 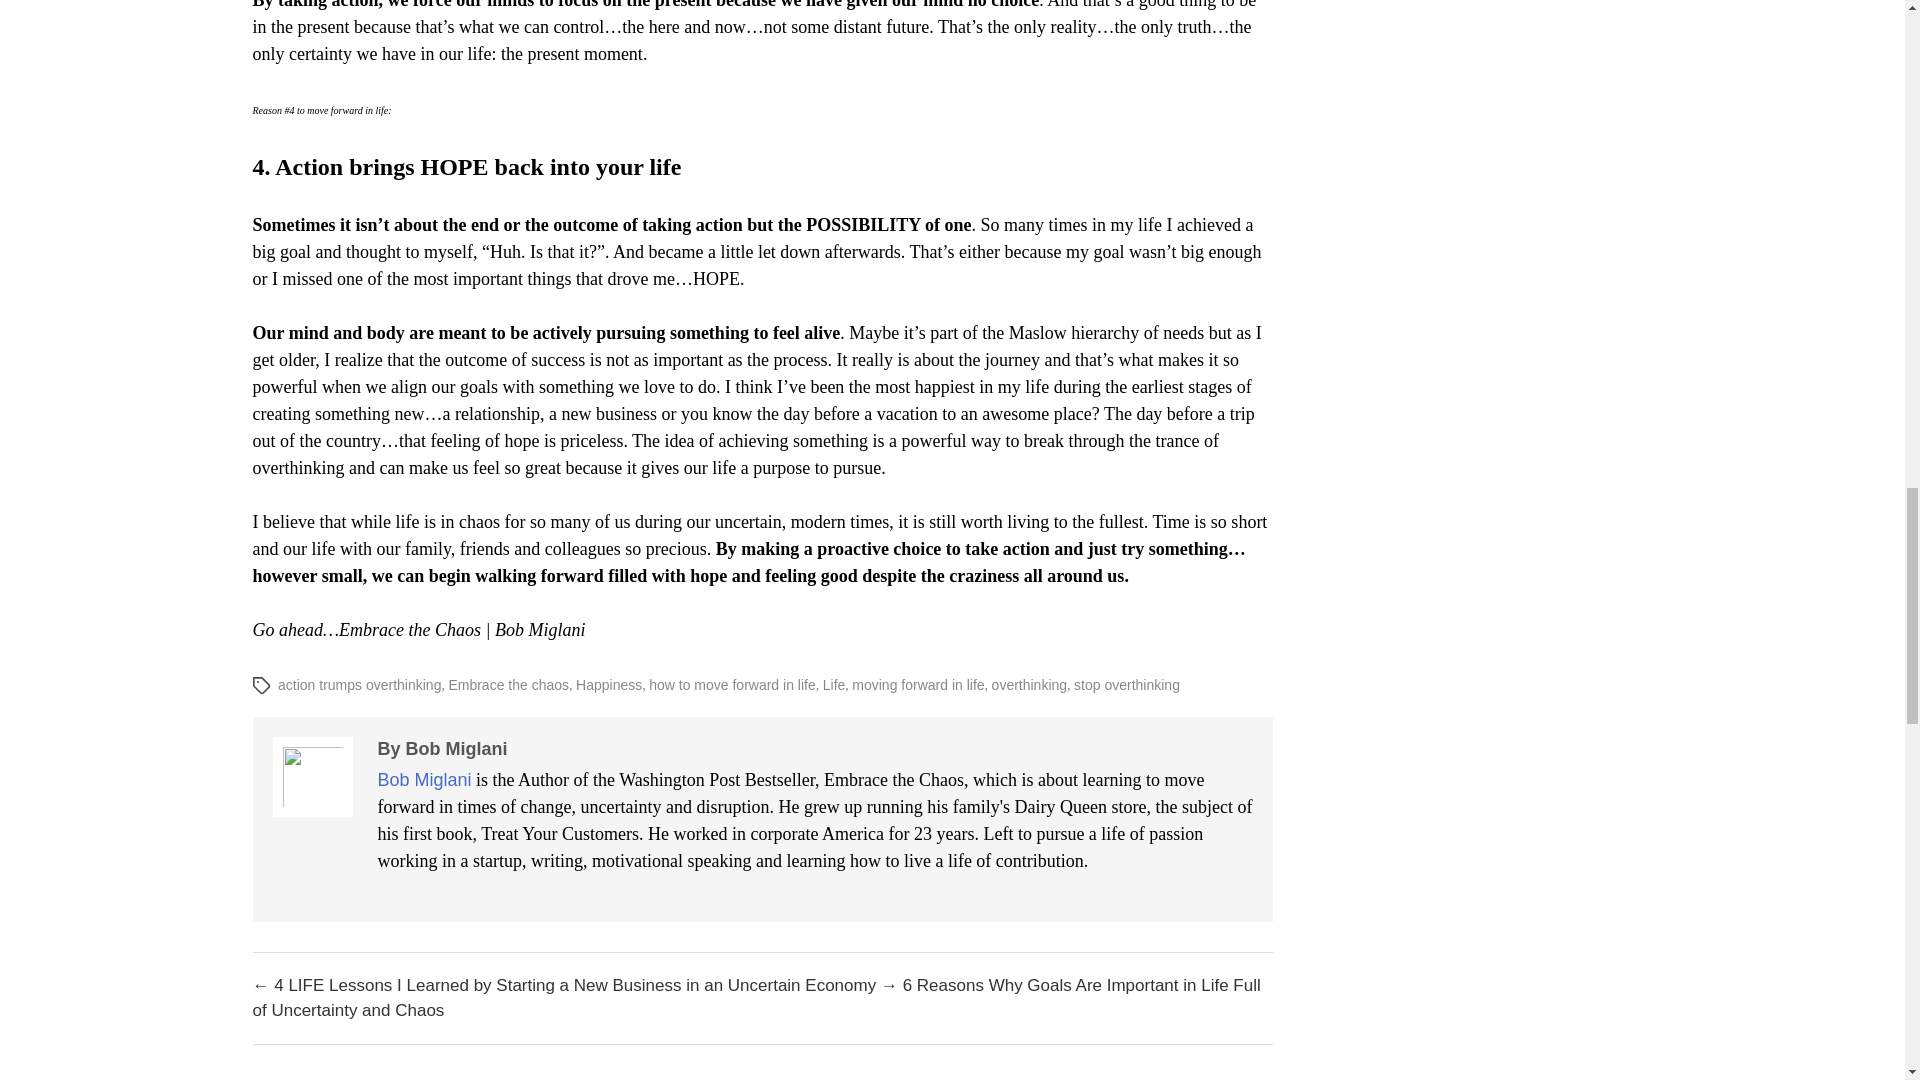 I want to click on action trumps overthinking, so click(x=360, y=685).